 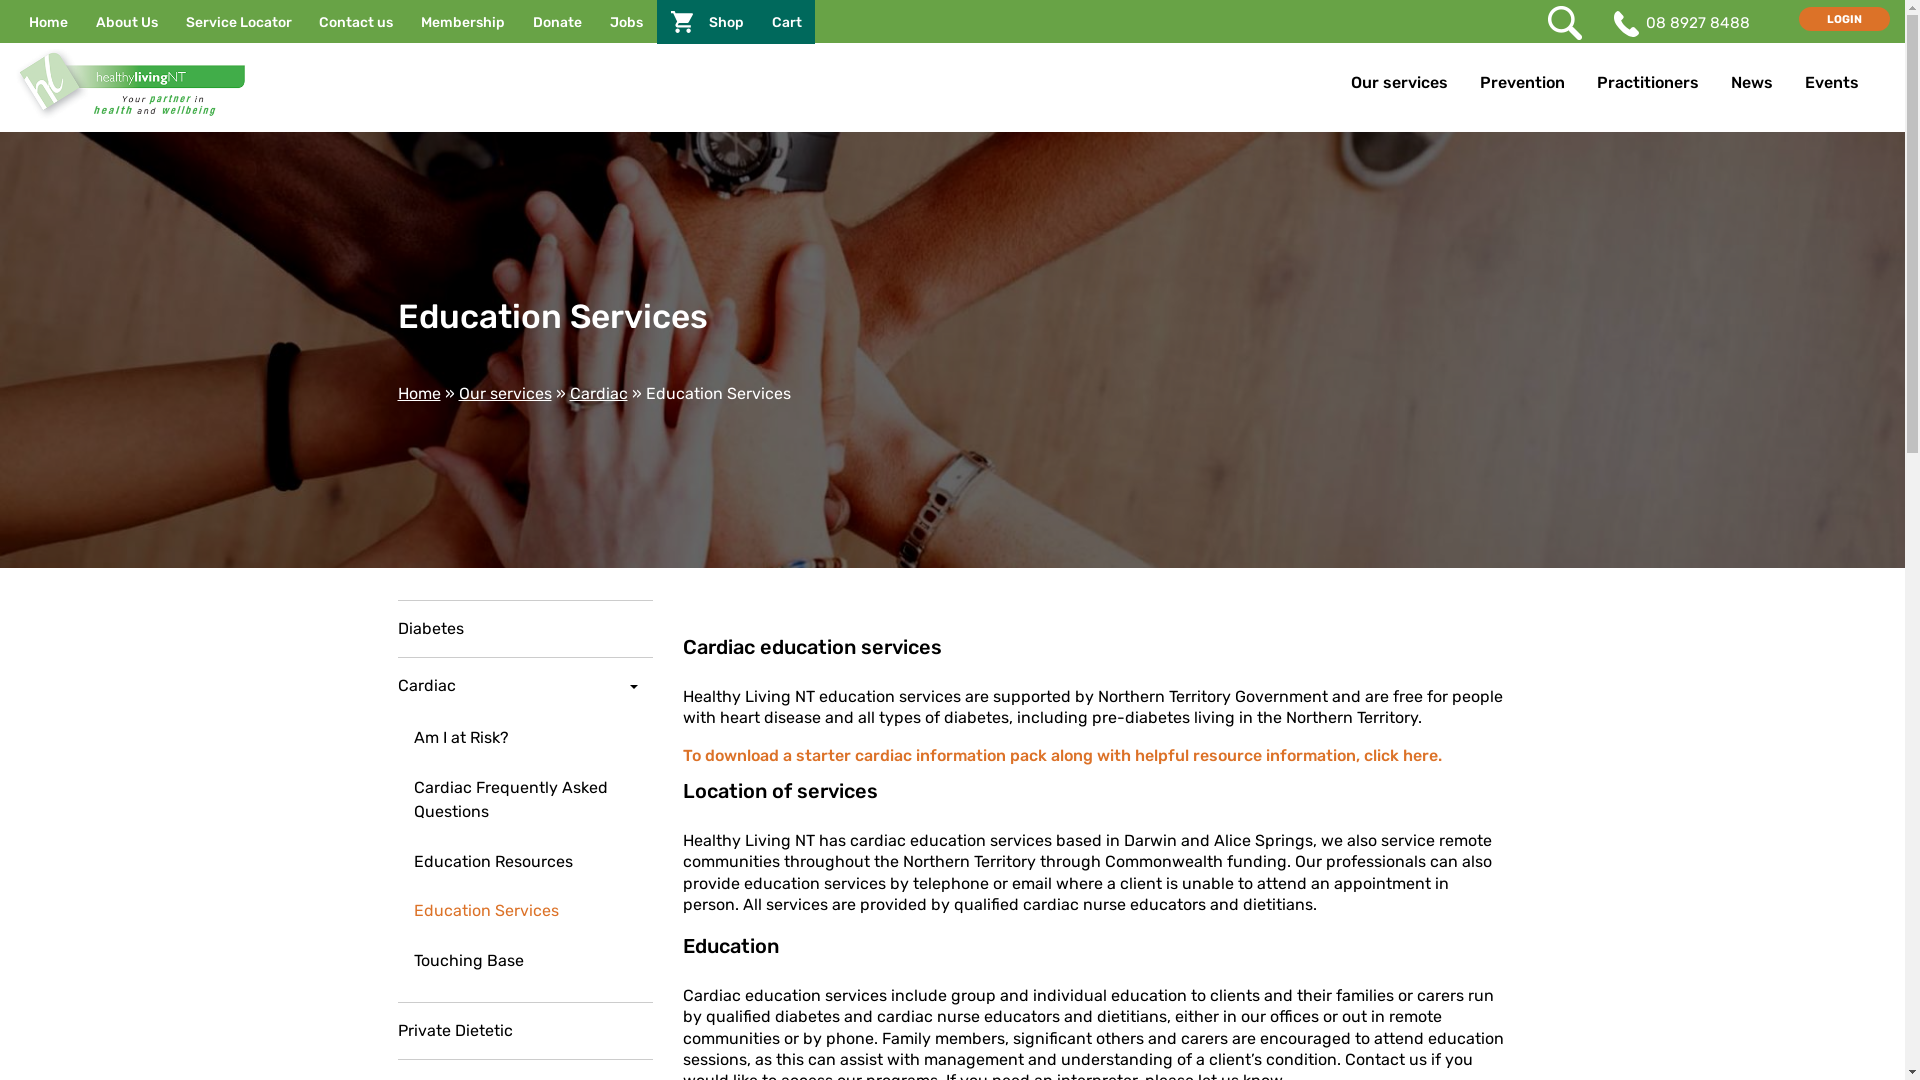 What do you see at coordinates (599, 394) in the screenshot?
I see `Cardiac` at bounding box center [599, 394].